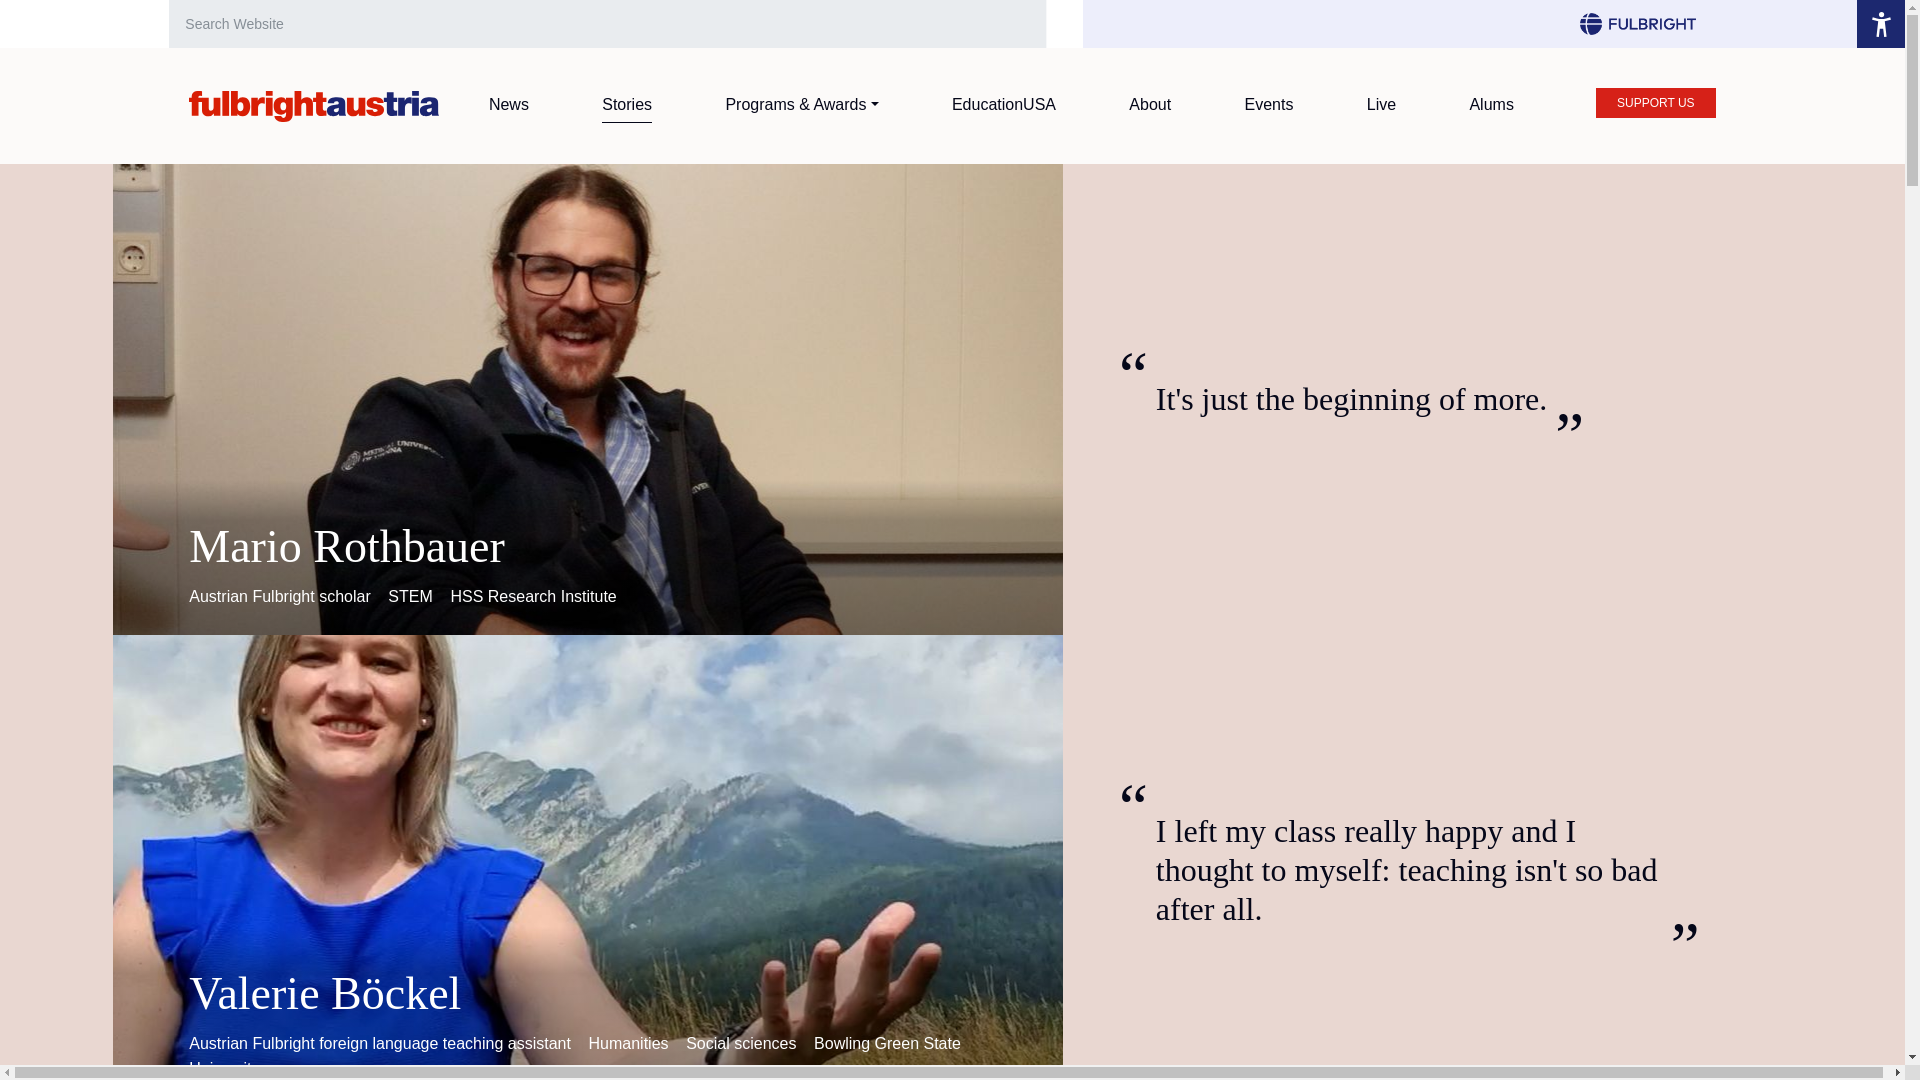 The height and width of the screenshot is (1080, 1920). Describe the element at coordinates (1656, 102) in the screenshot. I see `SUPPORT US` at that location.